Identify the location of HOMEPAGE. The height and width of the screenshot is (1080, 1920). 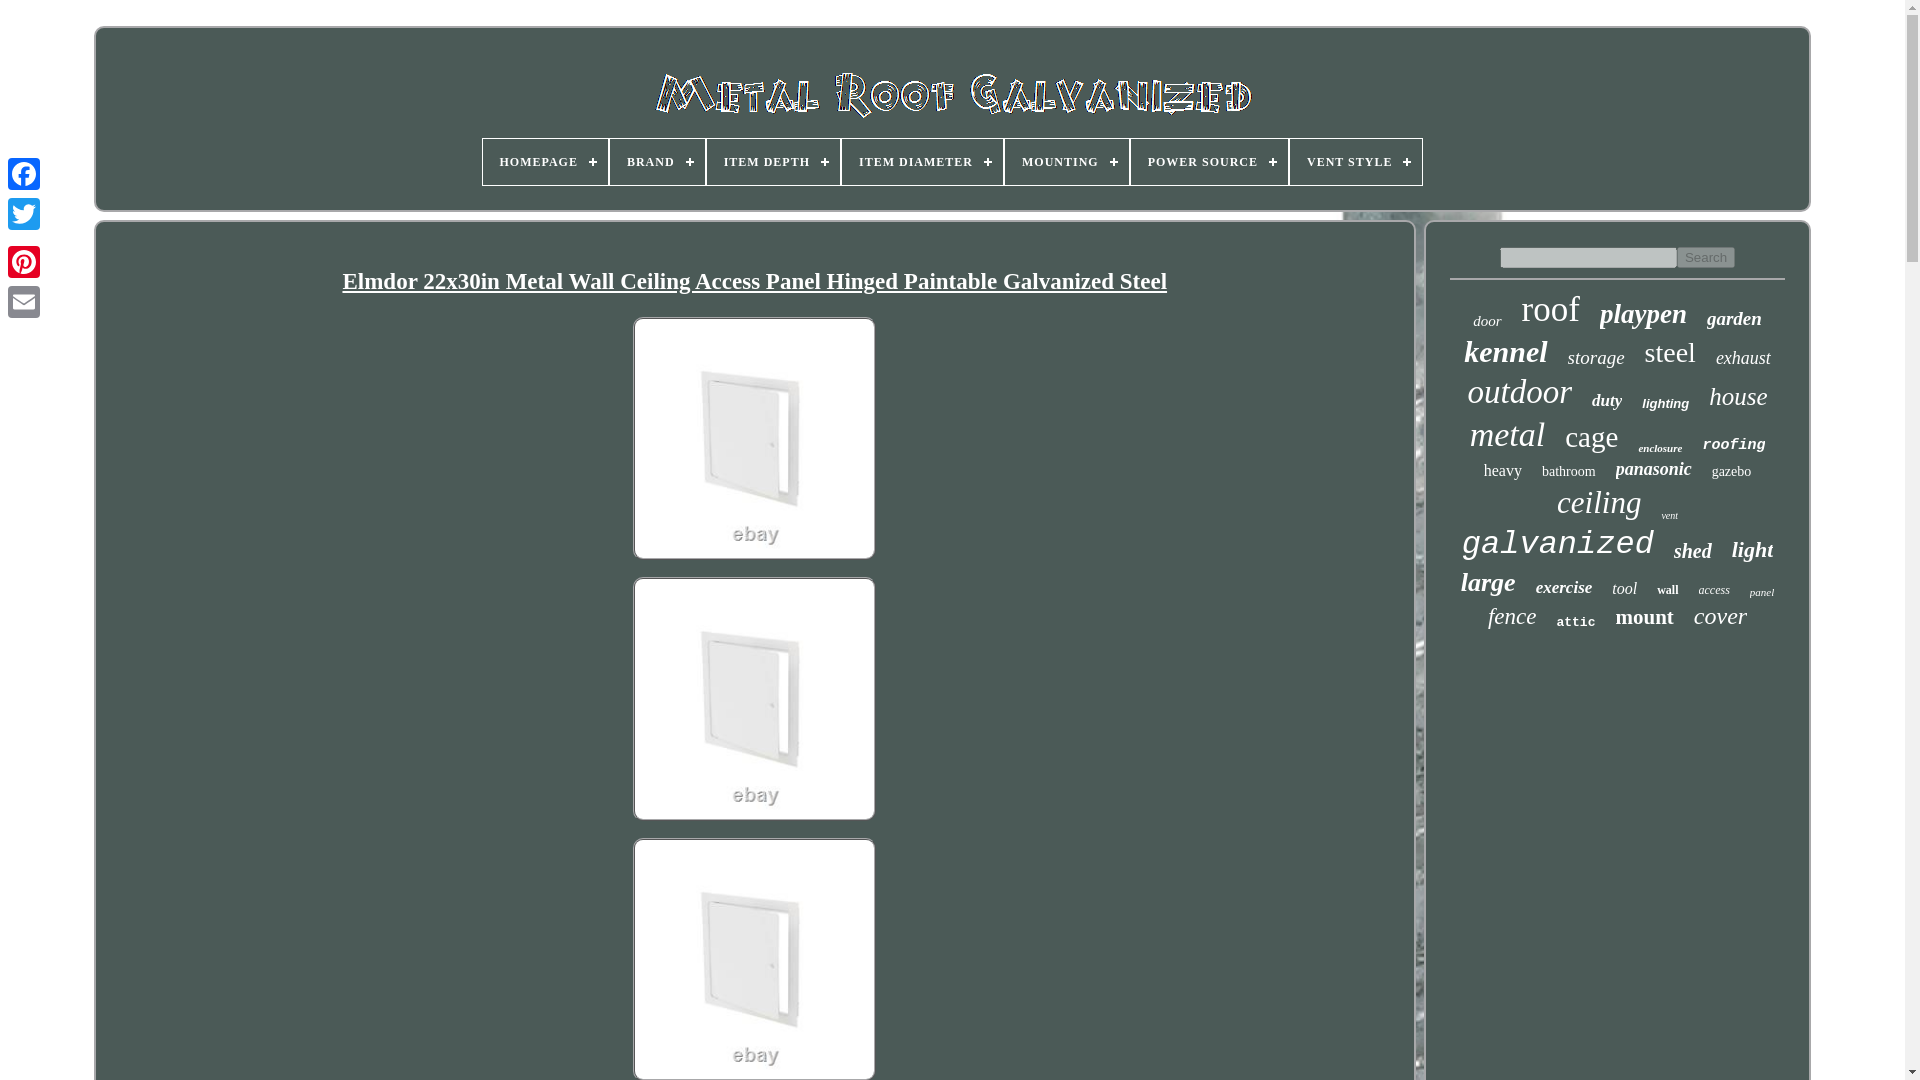
(544, 162).